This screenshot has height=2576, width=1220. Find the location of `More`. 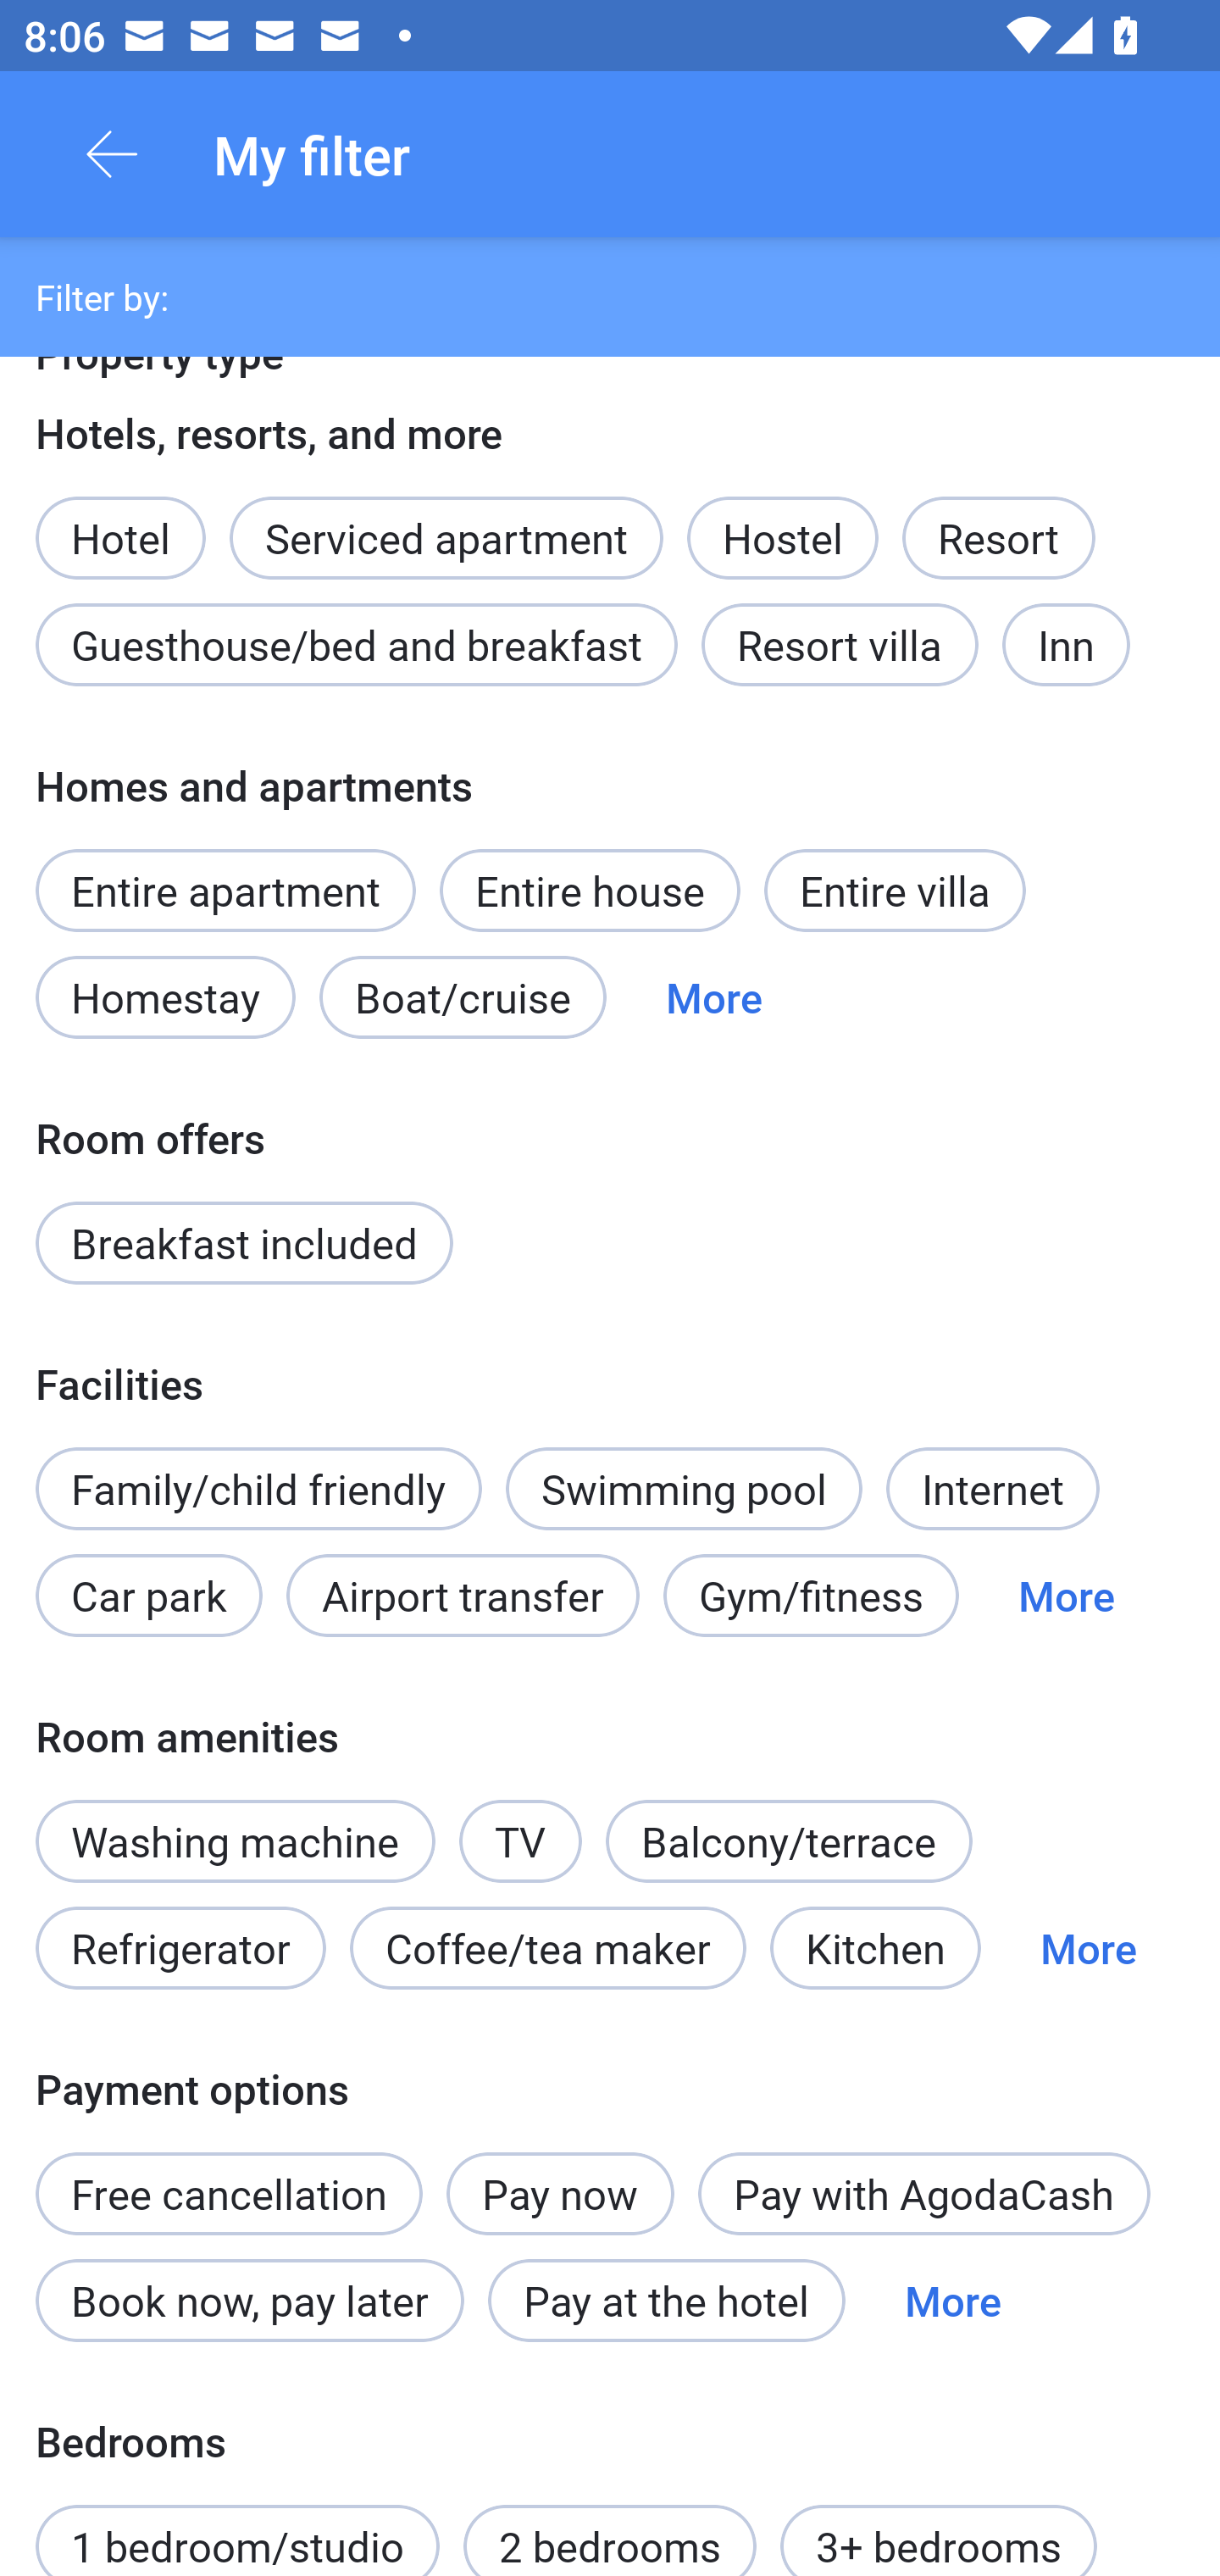

More is located at coordinates (952, 2300).